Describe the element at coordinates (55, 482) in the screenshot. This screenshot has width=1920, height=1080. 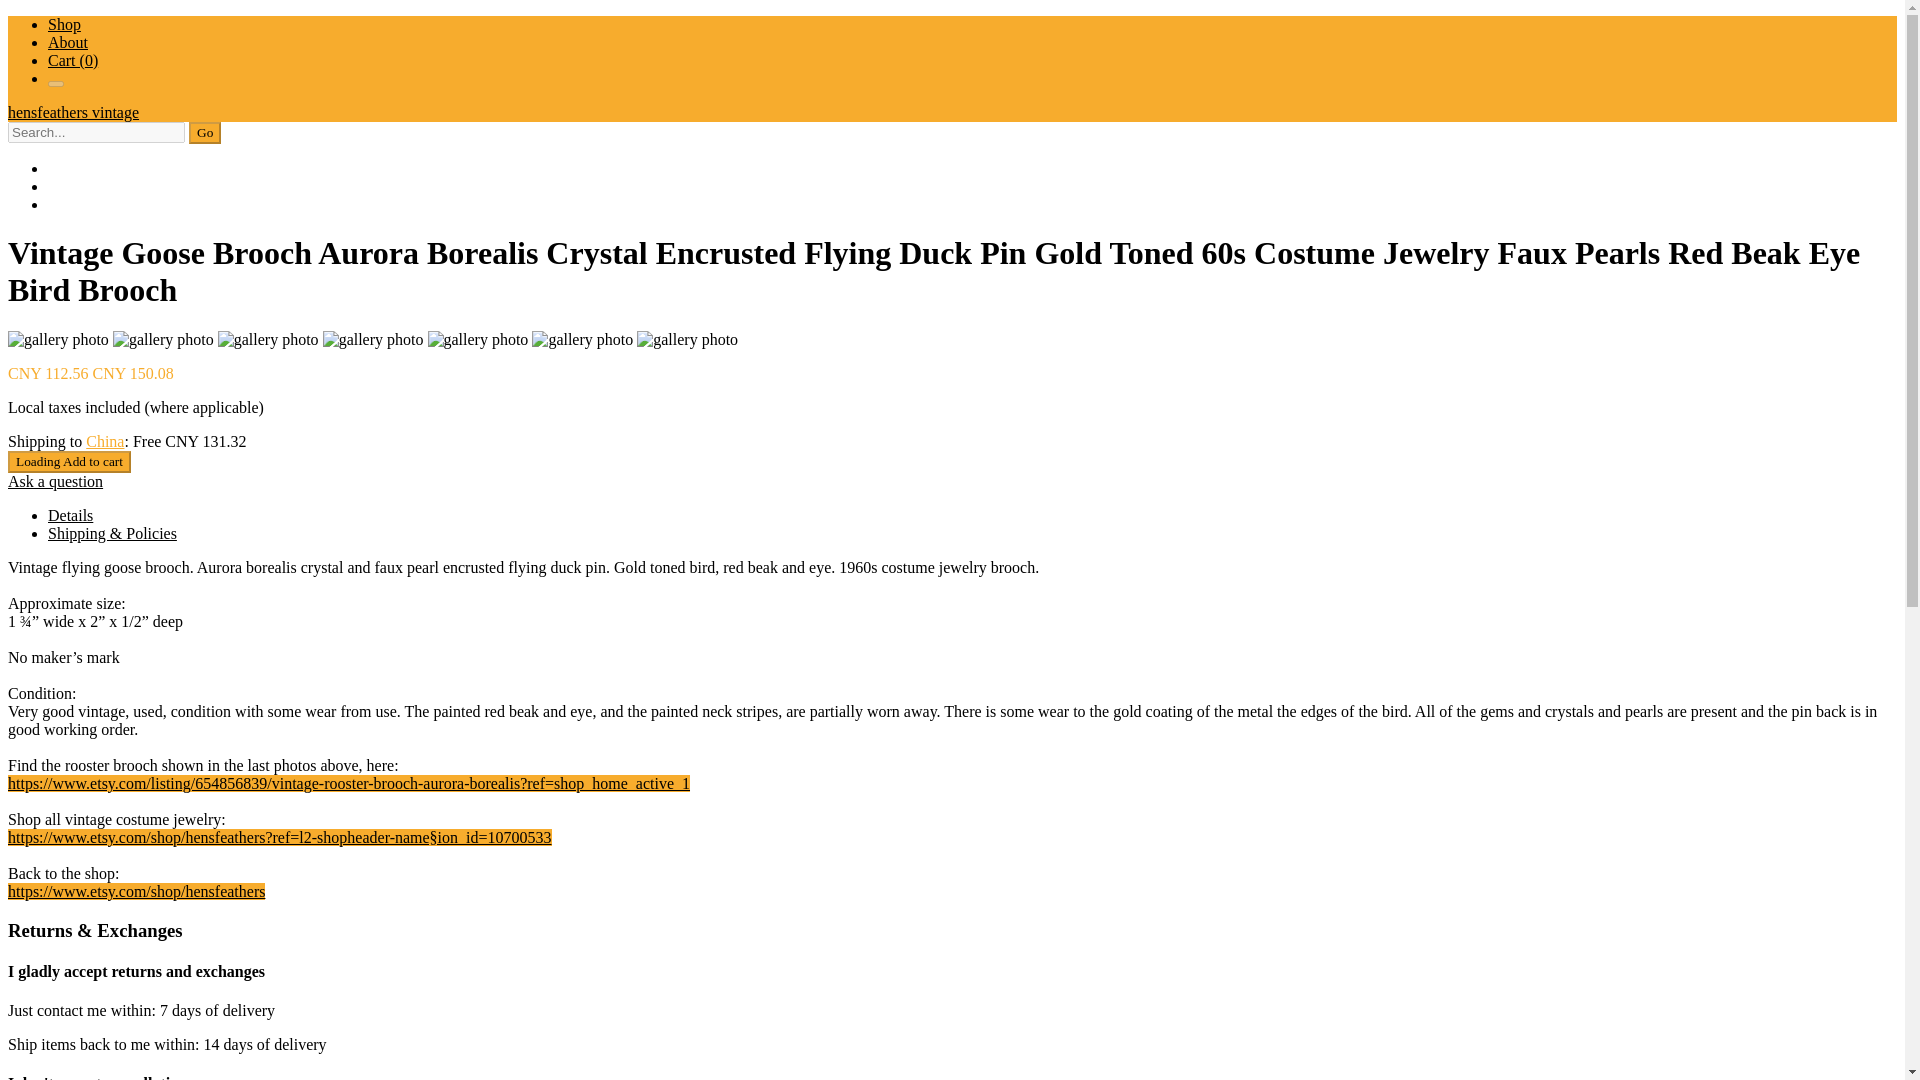
I see `Ask a question` at that location.